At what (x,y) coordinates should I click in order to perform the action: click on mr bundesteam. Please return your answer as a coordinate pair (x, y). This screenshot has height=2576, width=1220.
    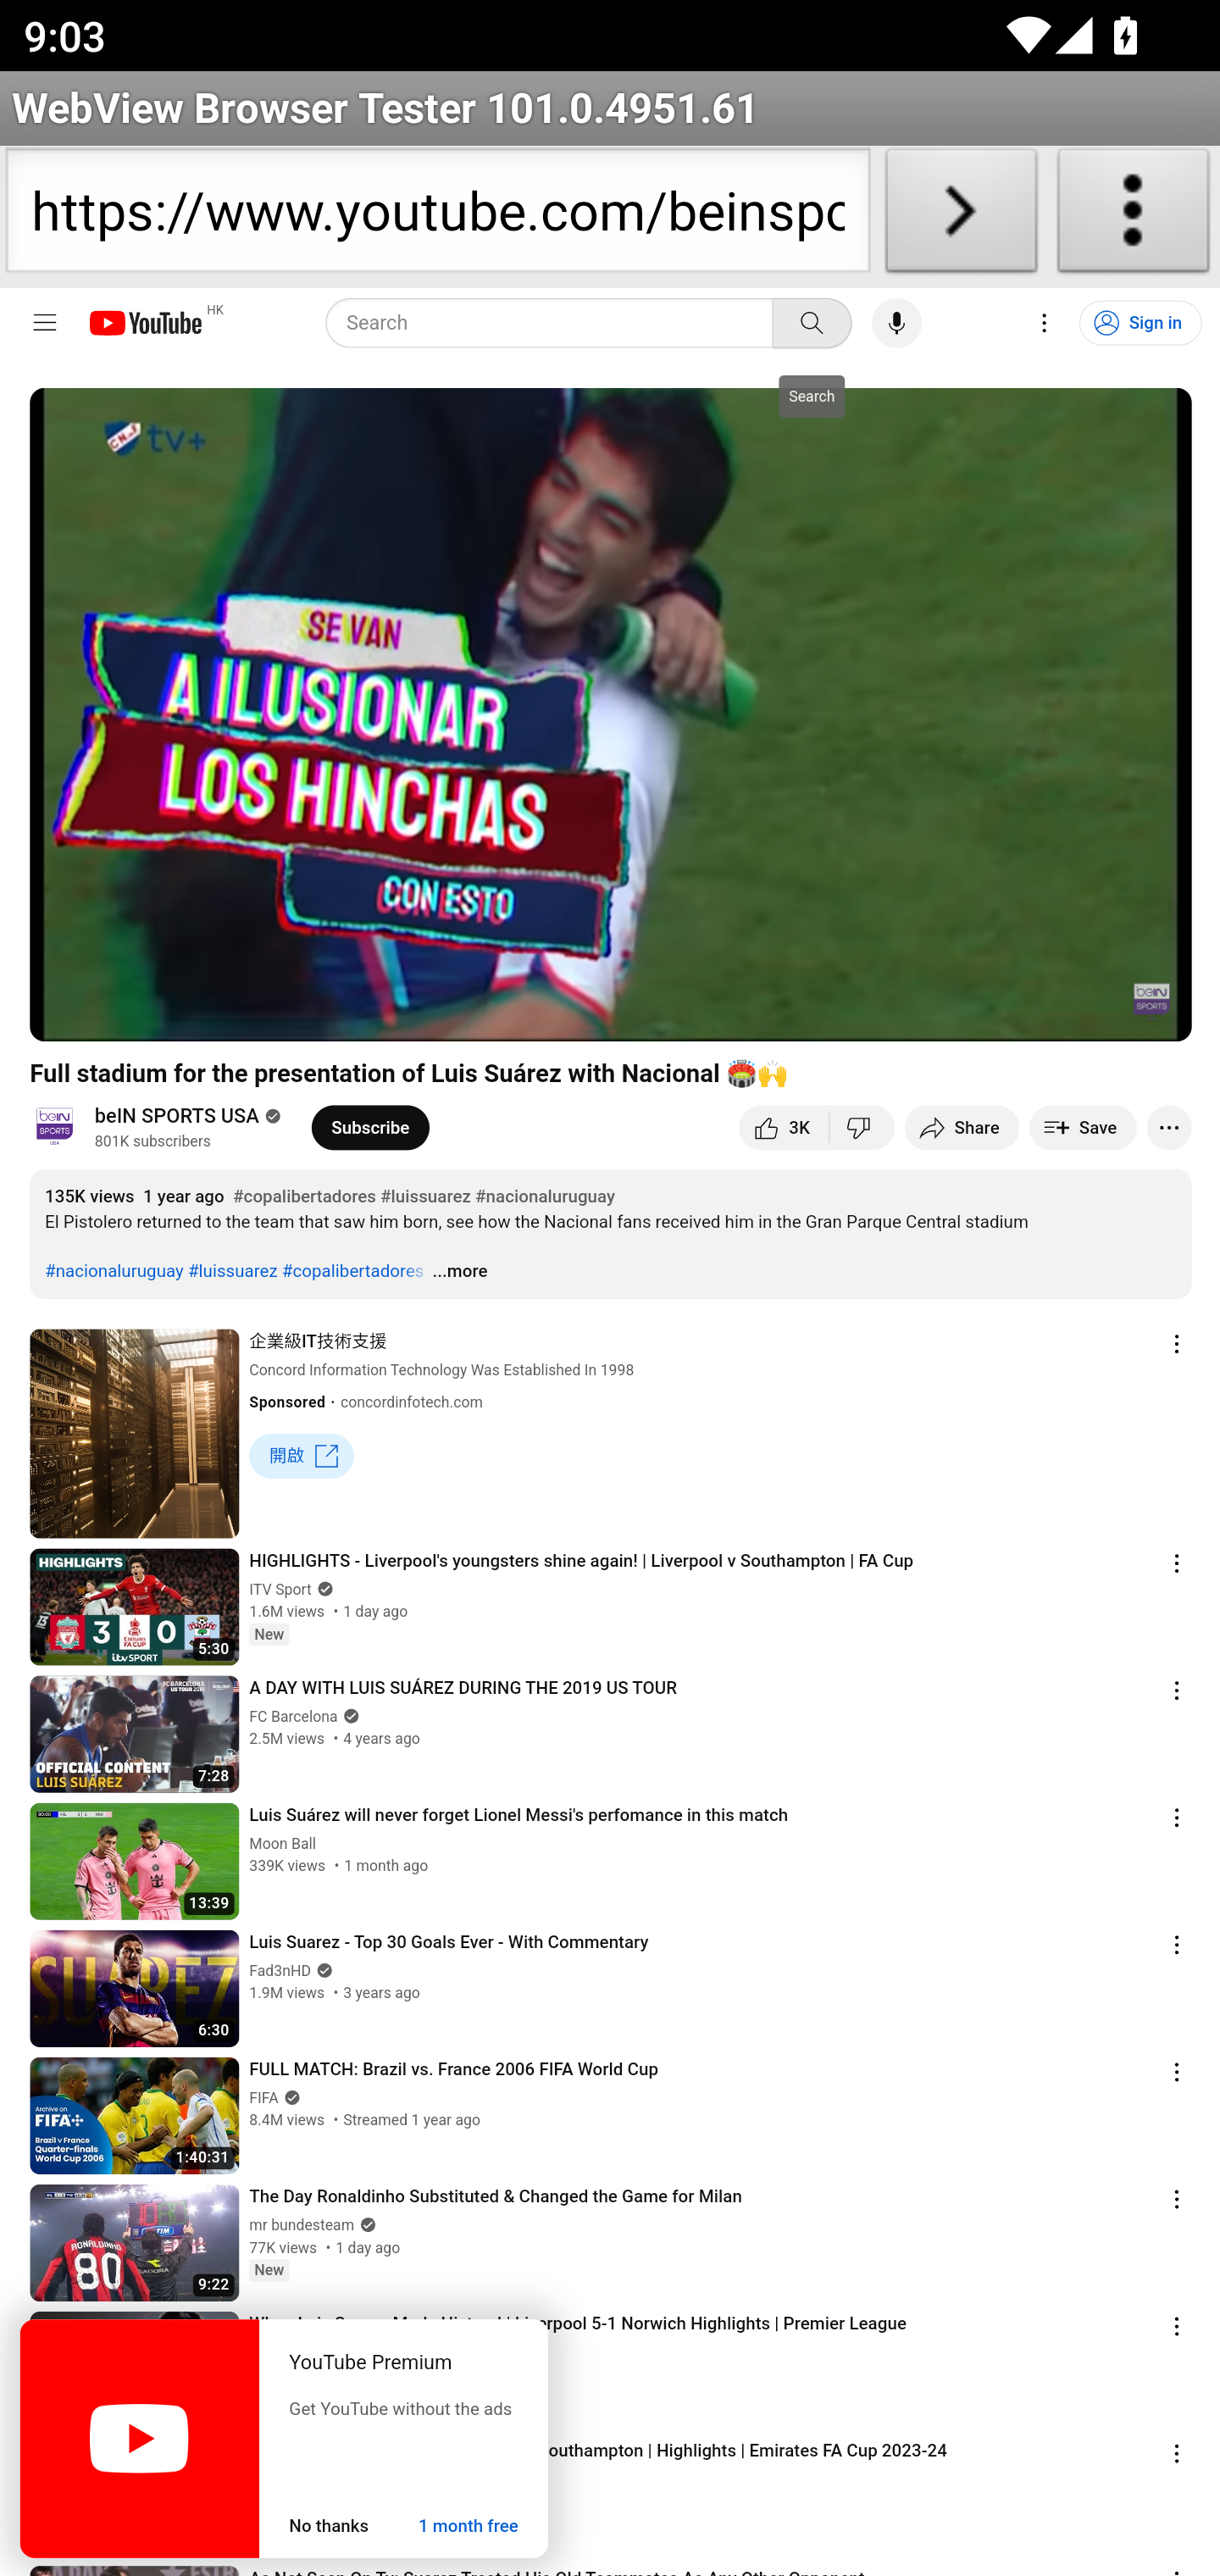
    Looking at the image, I should click on (302, 2223).